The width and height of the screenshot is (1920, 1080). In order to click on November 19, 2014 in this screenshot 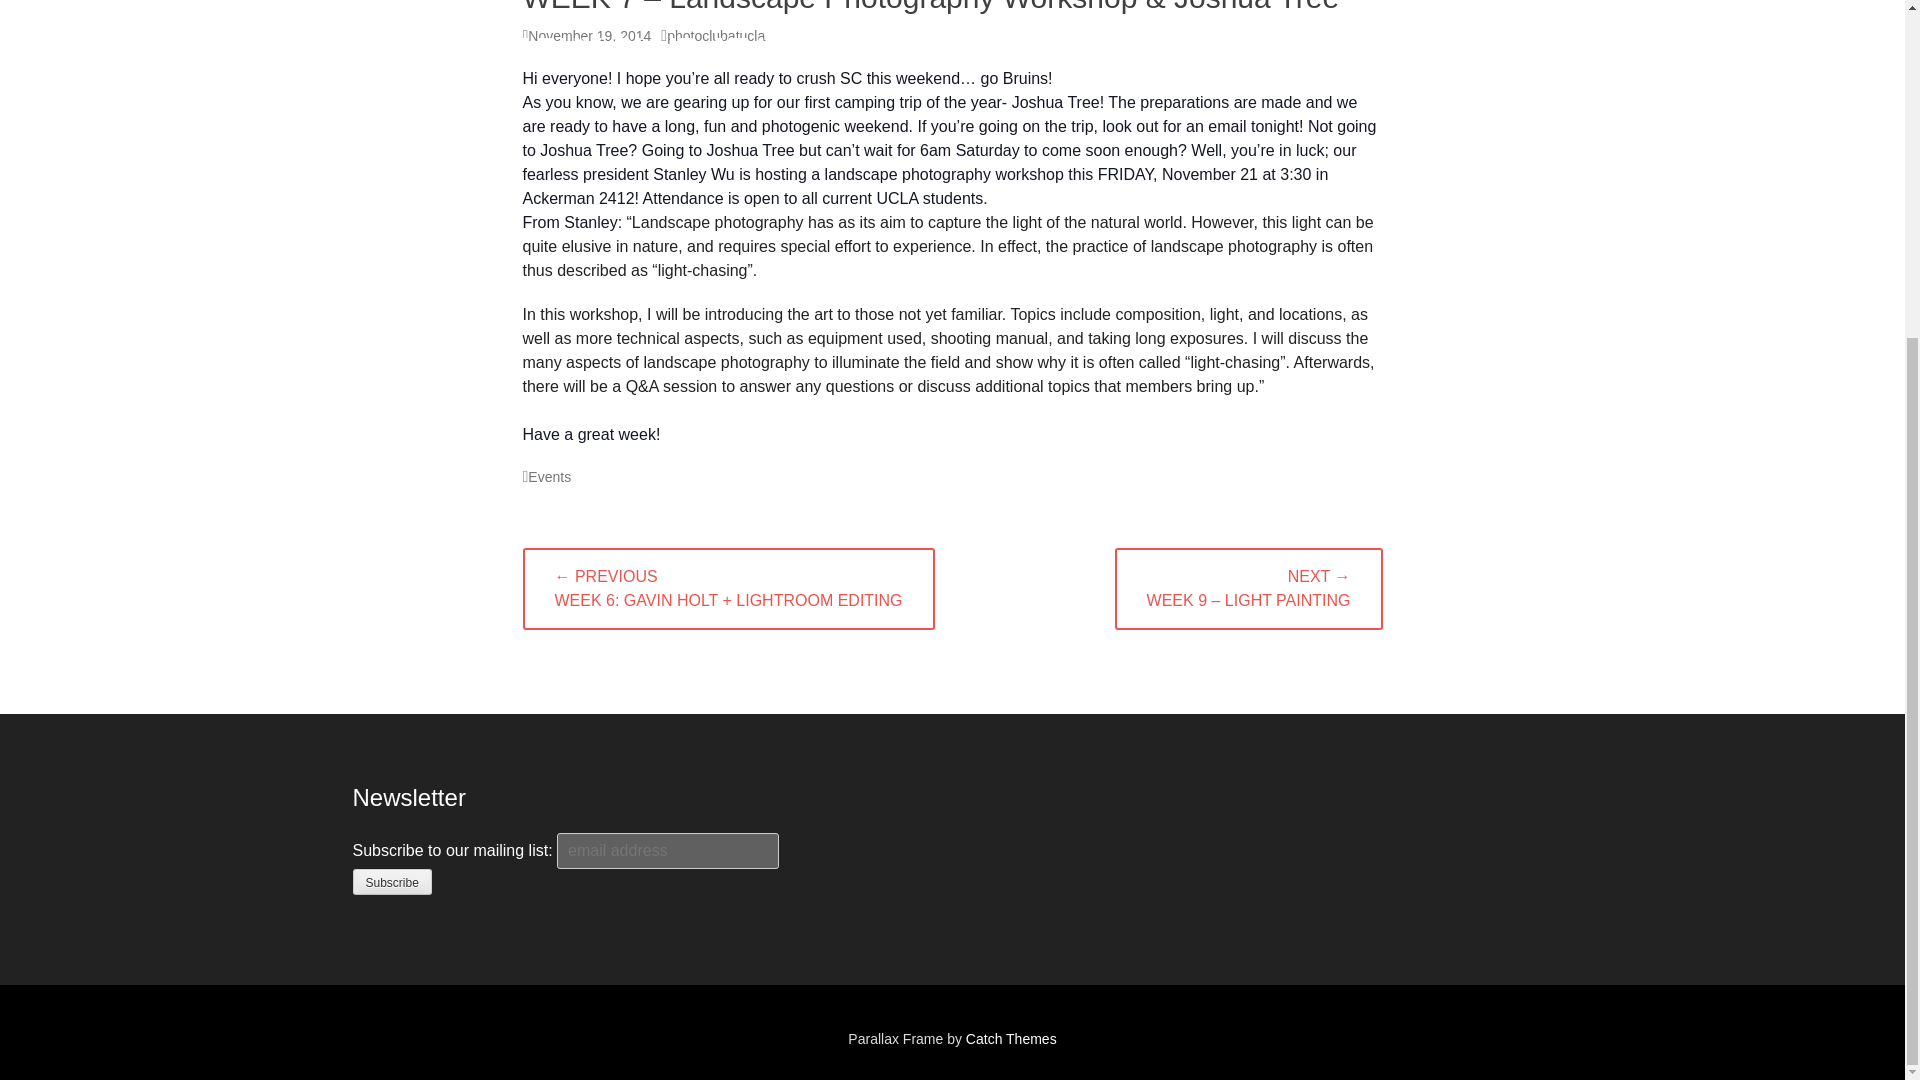, I will do `click(586, 36)`.